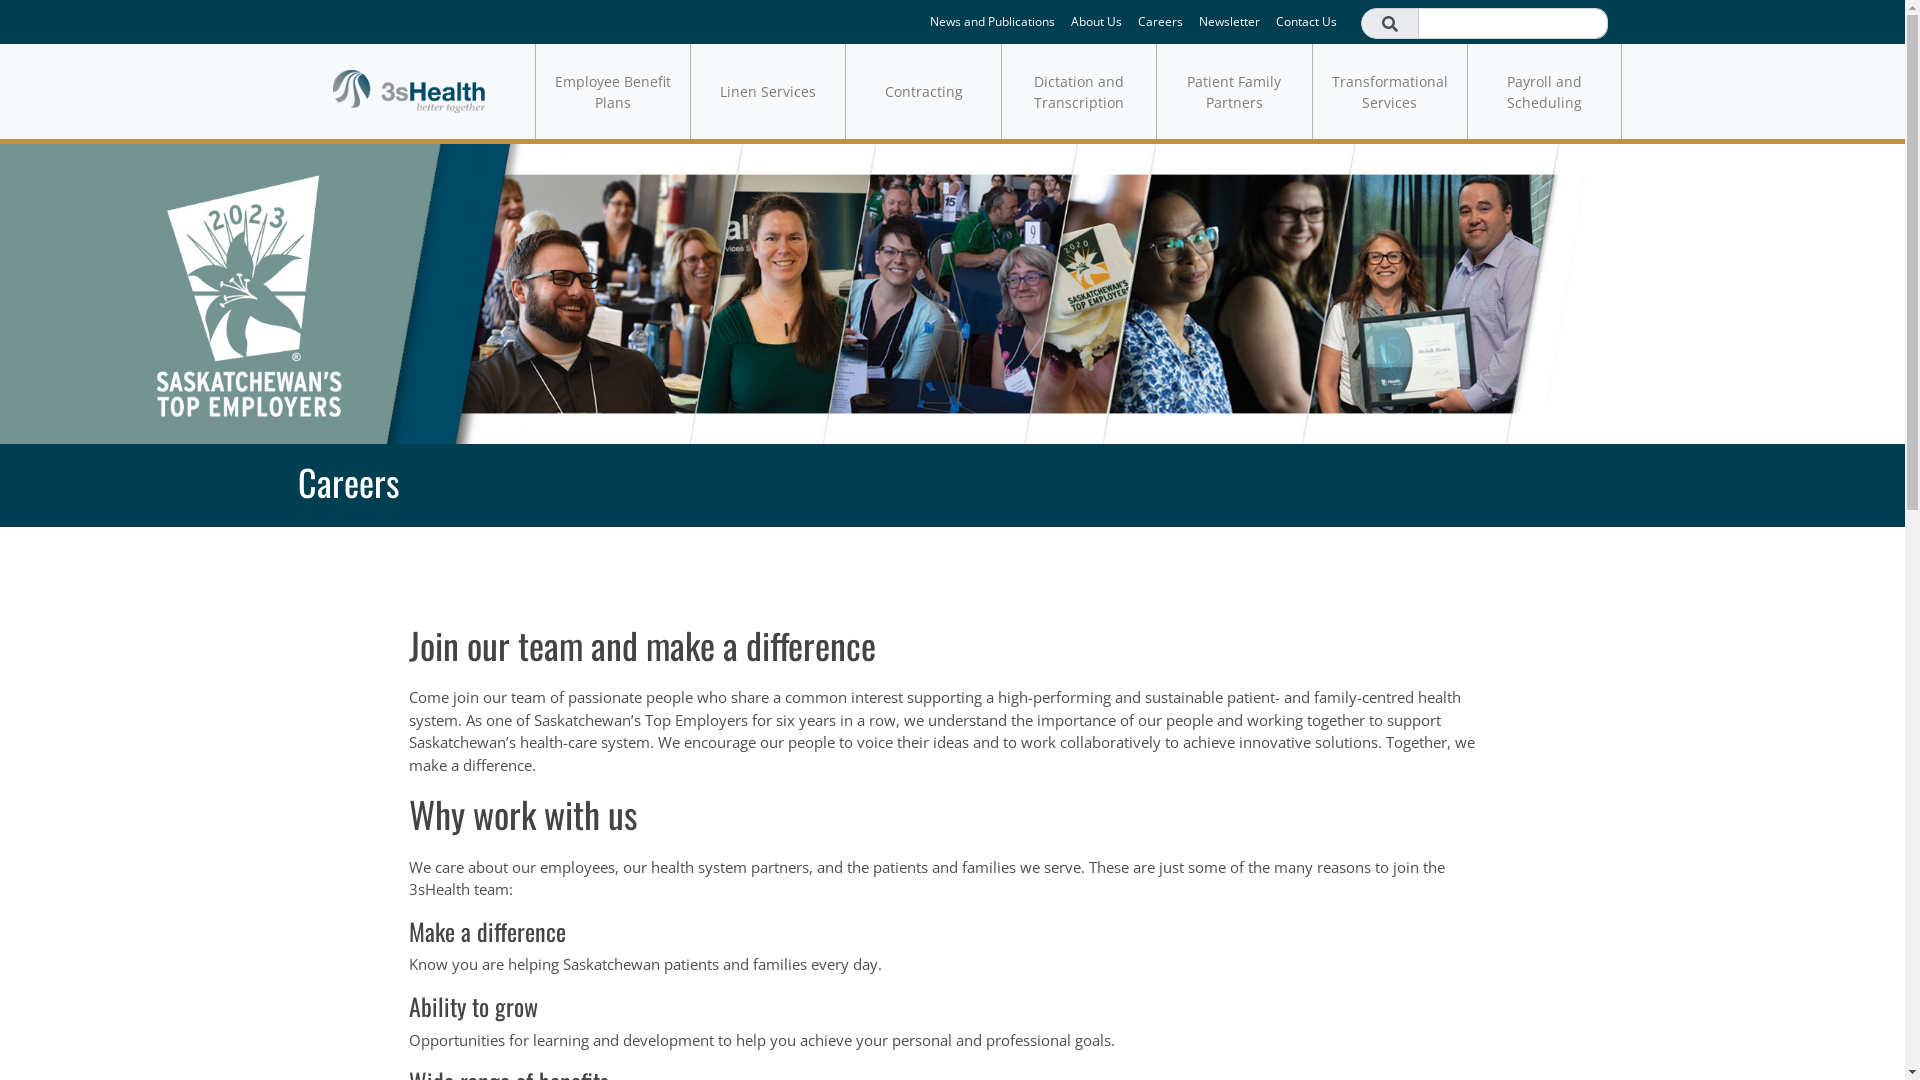  What do you see at coordinates (992, 22) in the screenshot?
I see `News and Publications` at bounding box center [992, 22].